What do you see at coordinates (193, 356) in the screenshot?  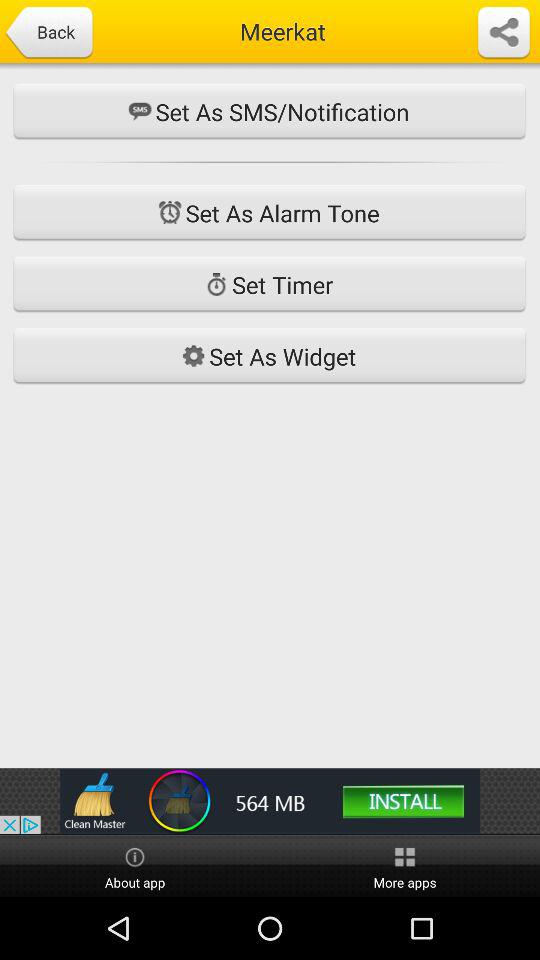 I see `select a icon which is before set as widget` at bounding box center [193, 356].